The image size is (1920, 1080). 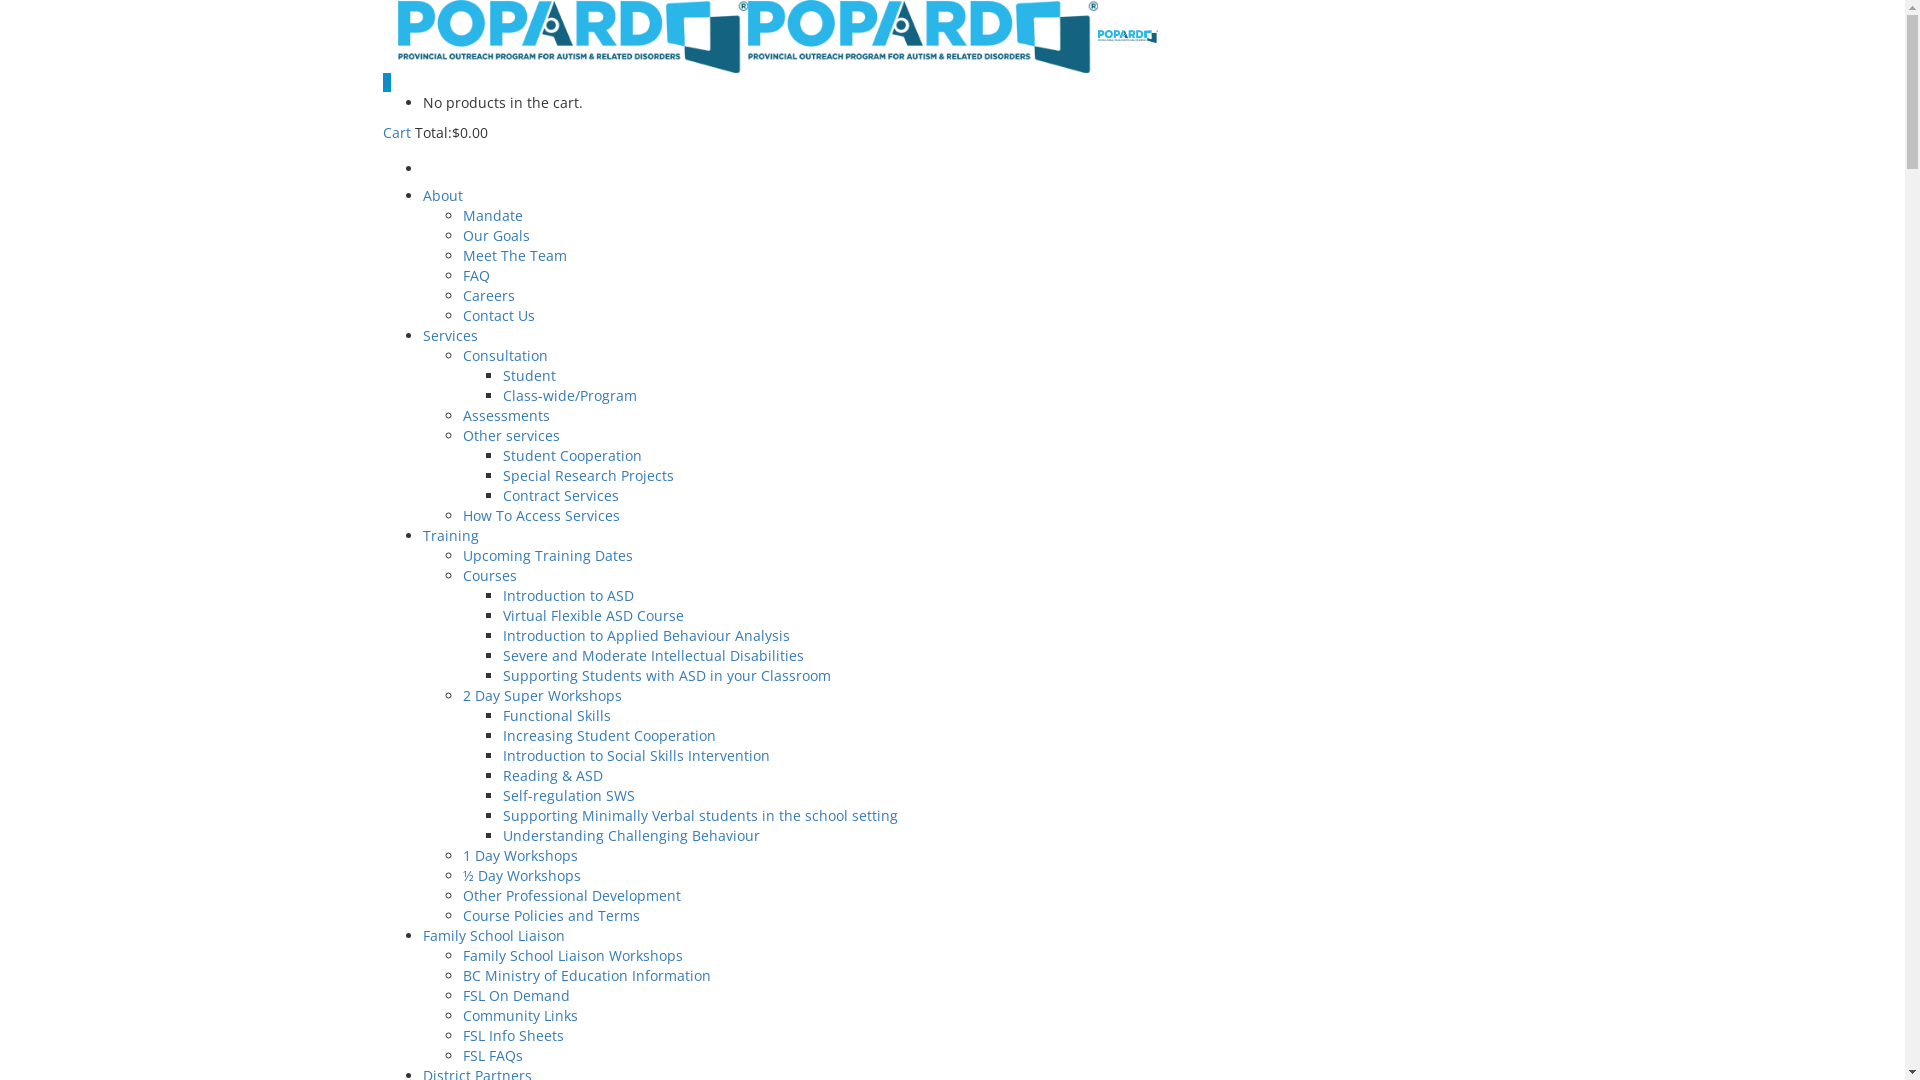 I want to click on 2 Day Super Workshops, so click(x=542, y=696).